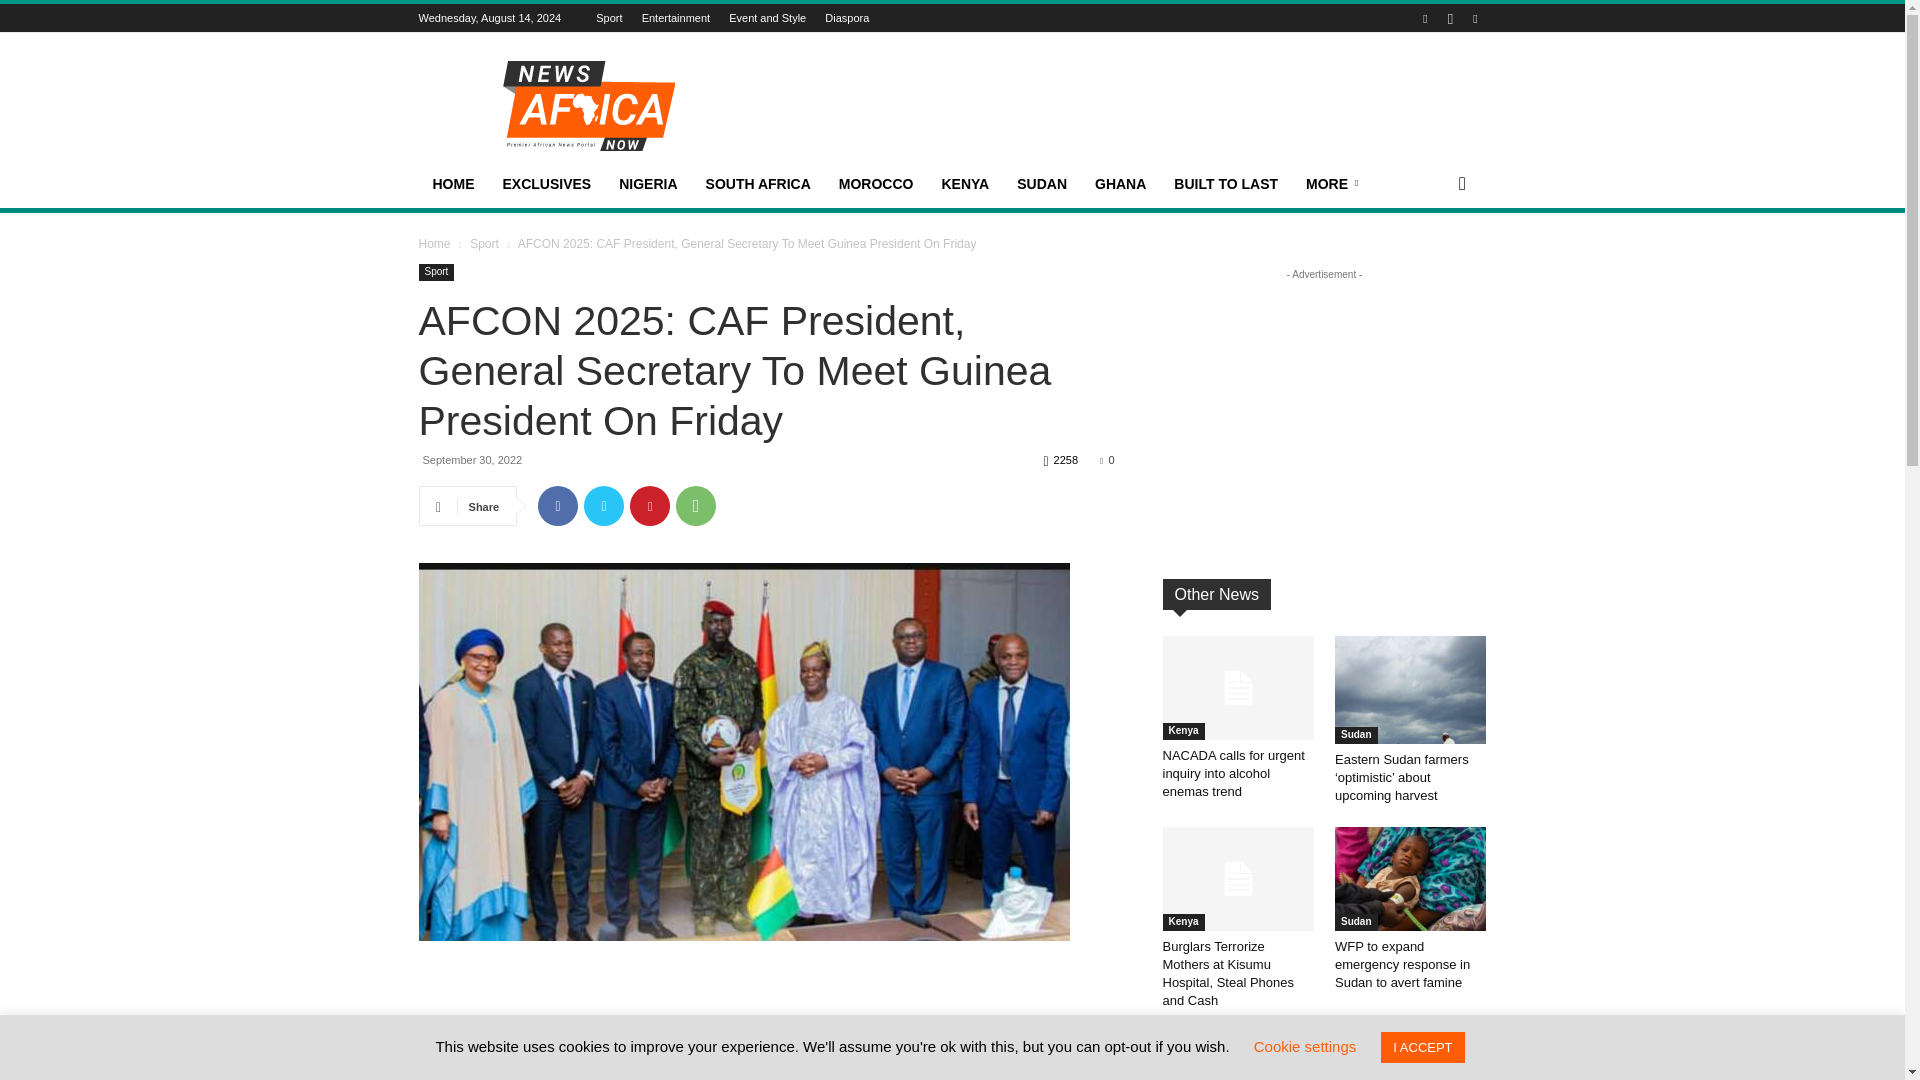 The width and height of the screenshot is (1920, 1080). What do you see at coordinates (604, 506) in the screenshot?
I see `Twitter` at bounding box center [604, 506].